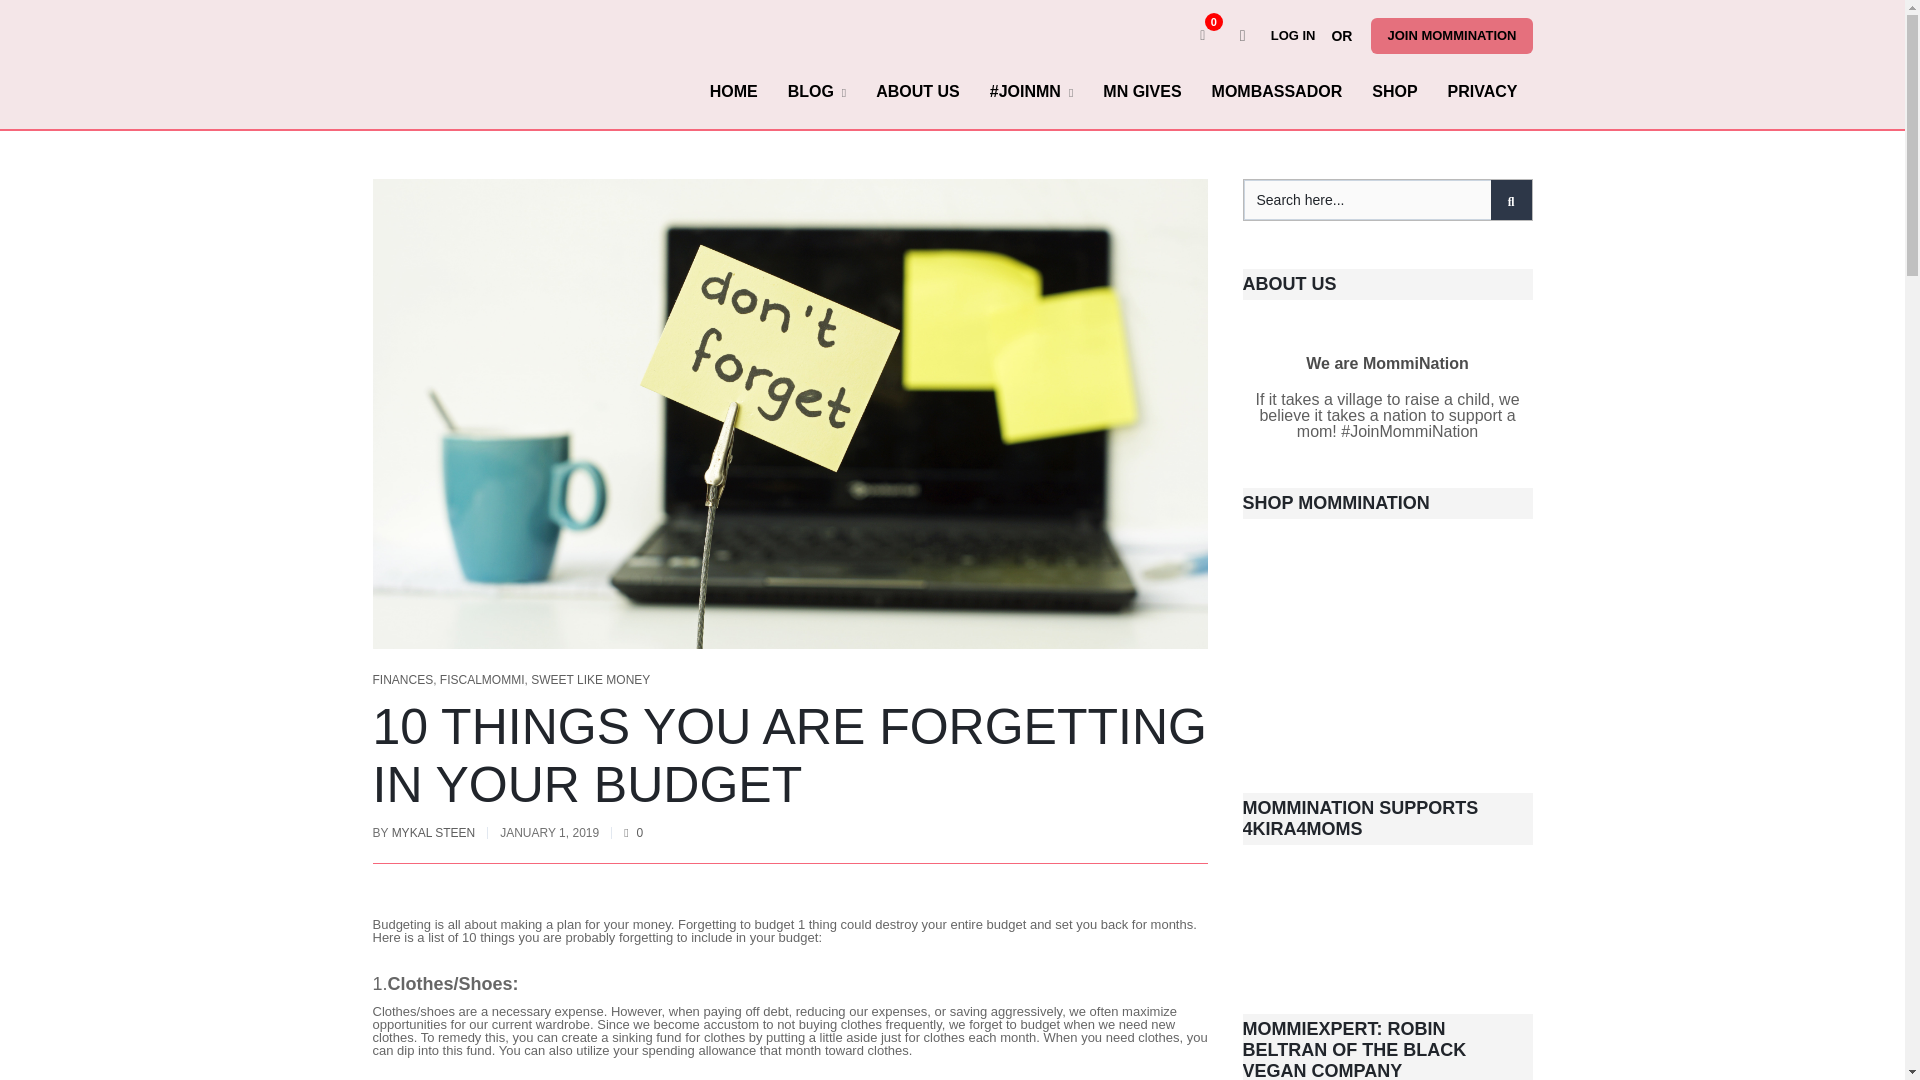 This screenshot has width=1920, height=1080. What do you see at coordinates (434, 833) in the screenshot?
I see `Posts by Mykal Steen` at bounding box center [434, 833].